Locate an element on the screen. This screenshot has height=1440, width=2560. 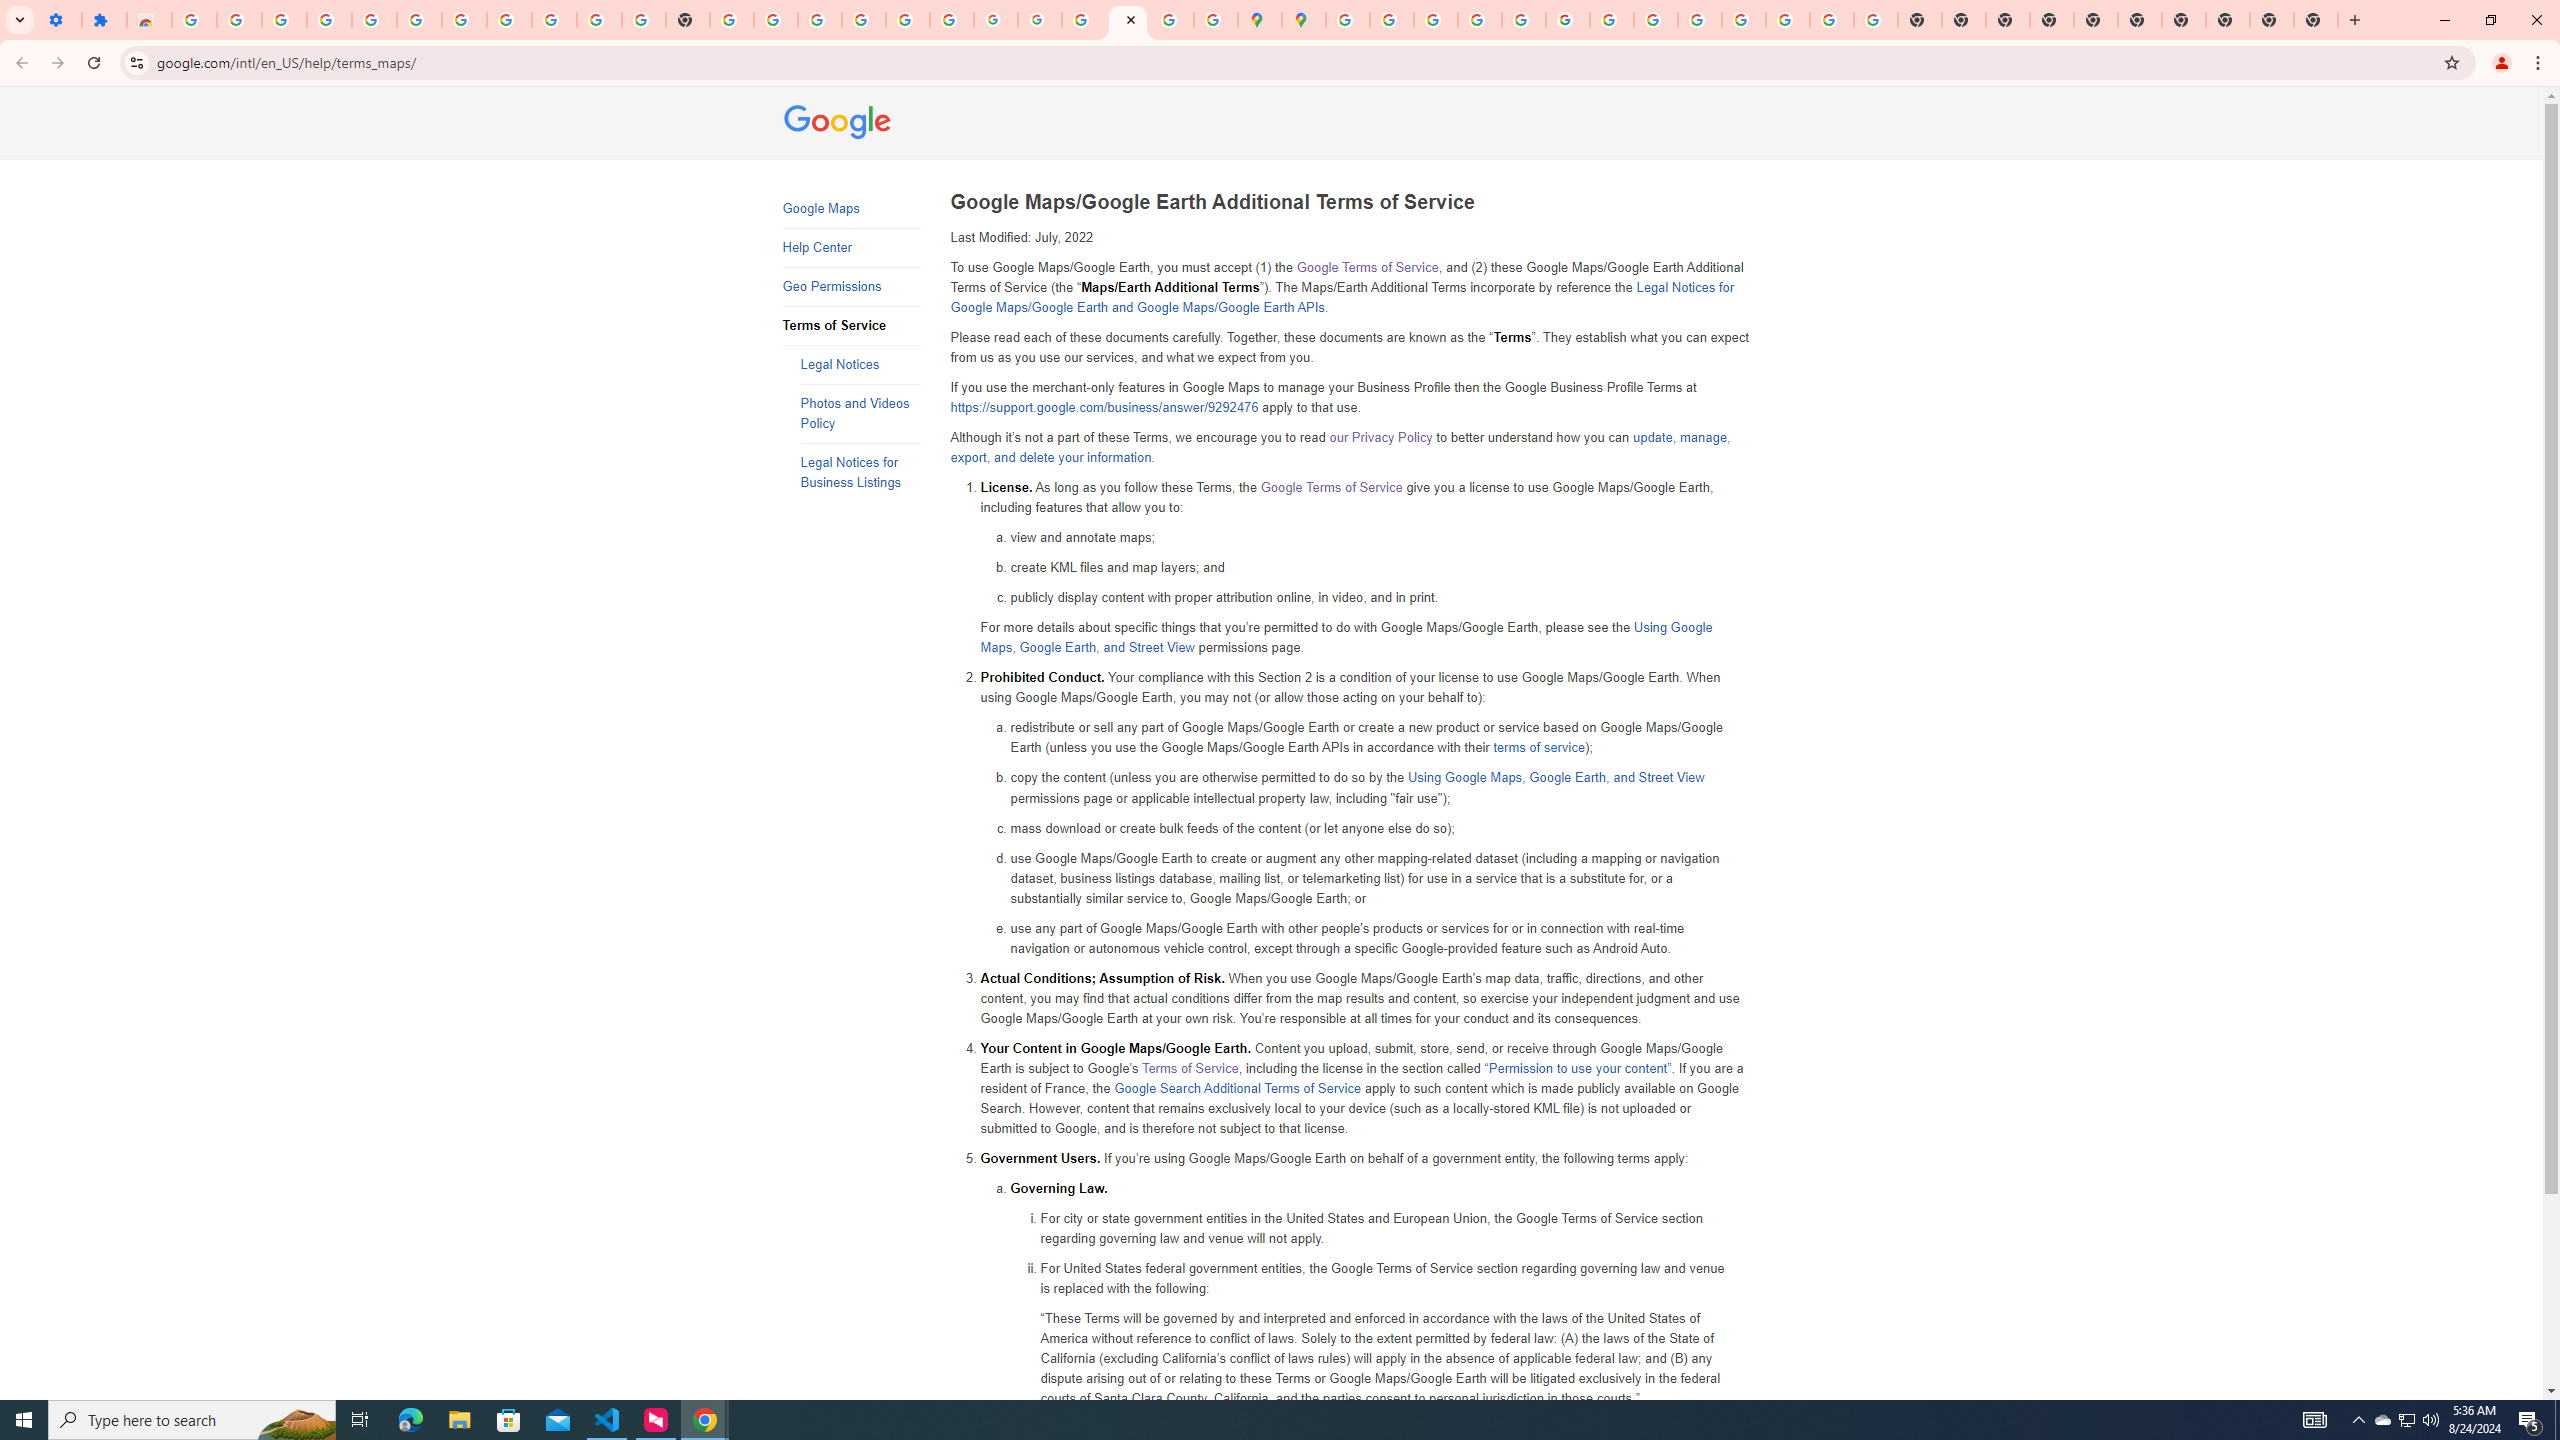
Help Center is located at coordinates (850, 248).